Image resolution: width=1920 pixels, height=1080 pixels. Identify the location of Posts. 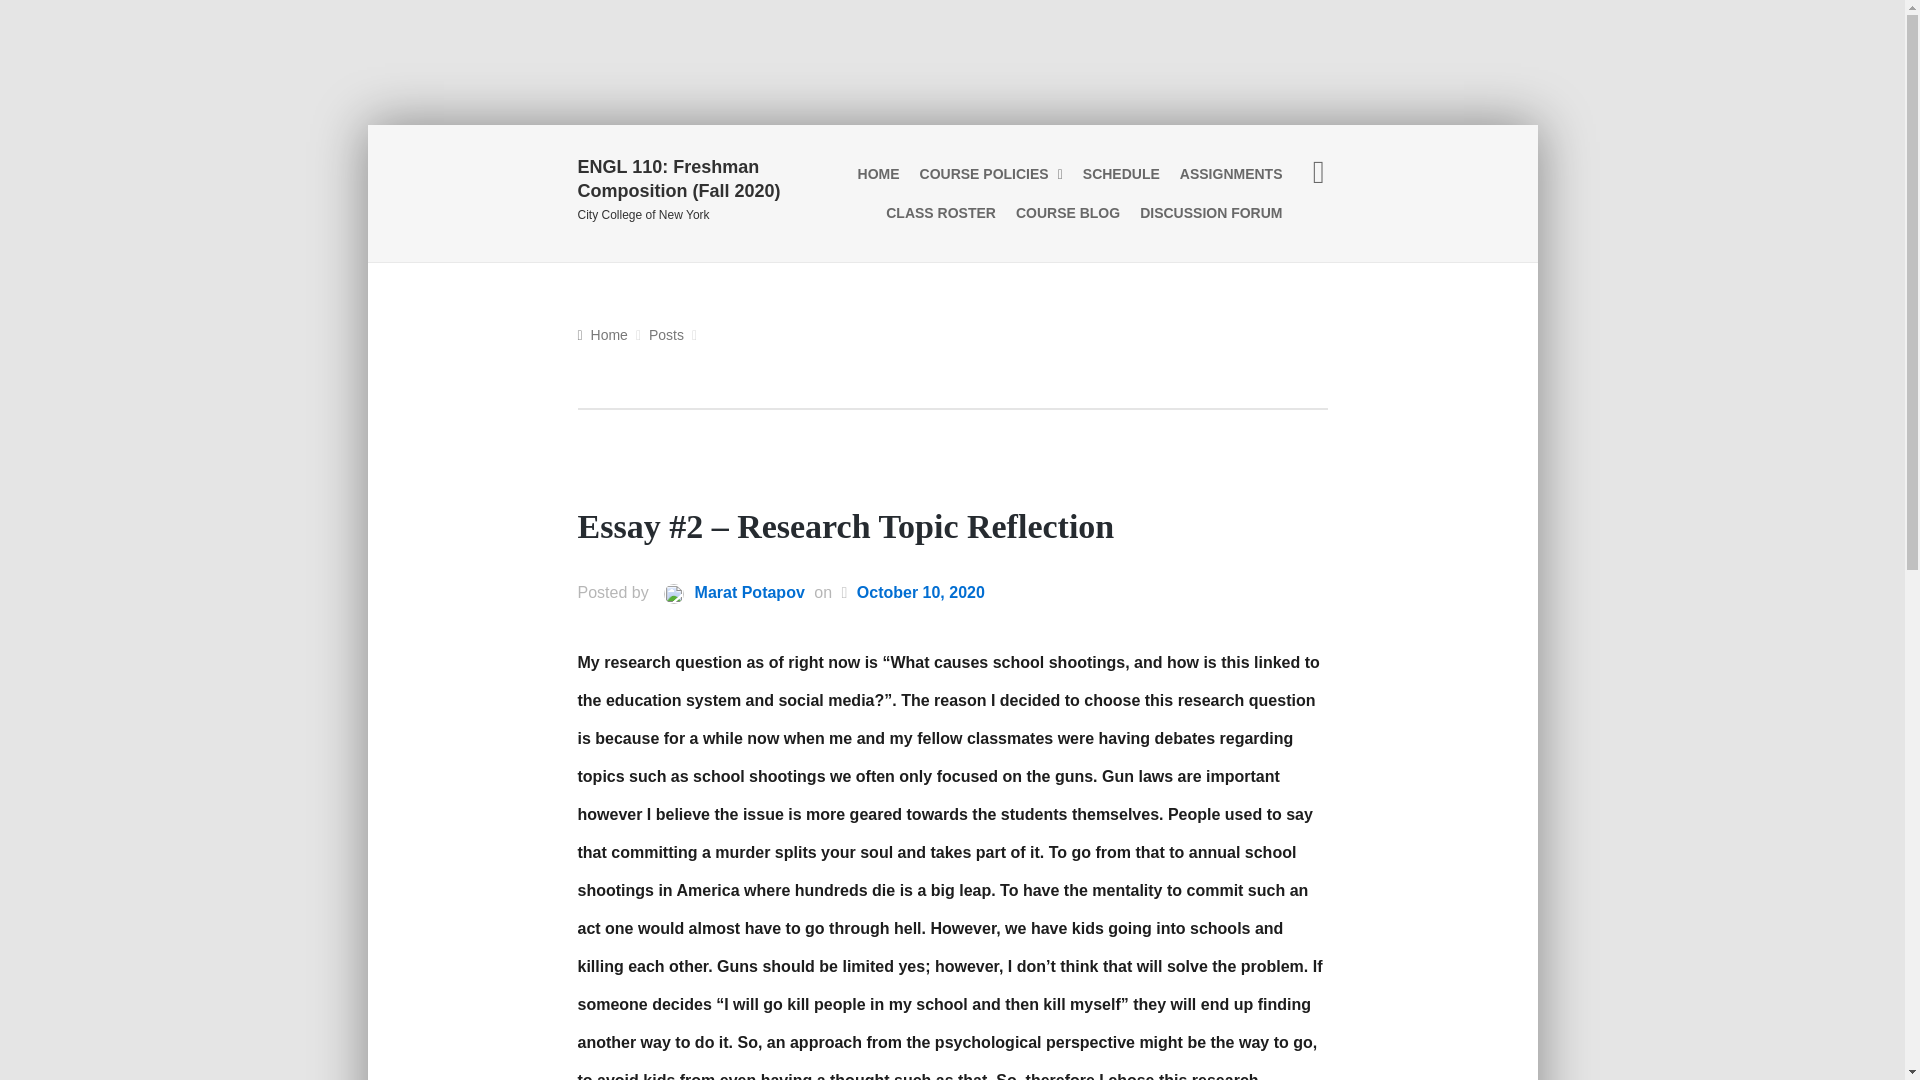
(666, 336).